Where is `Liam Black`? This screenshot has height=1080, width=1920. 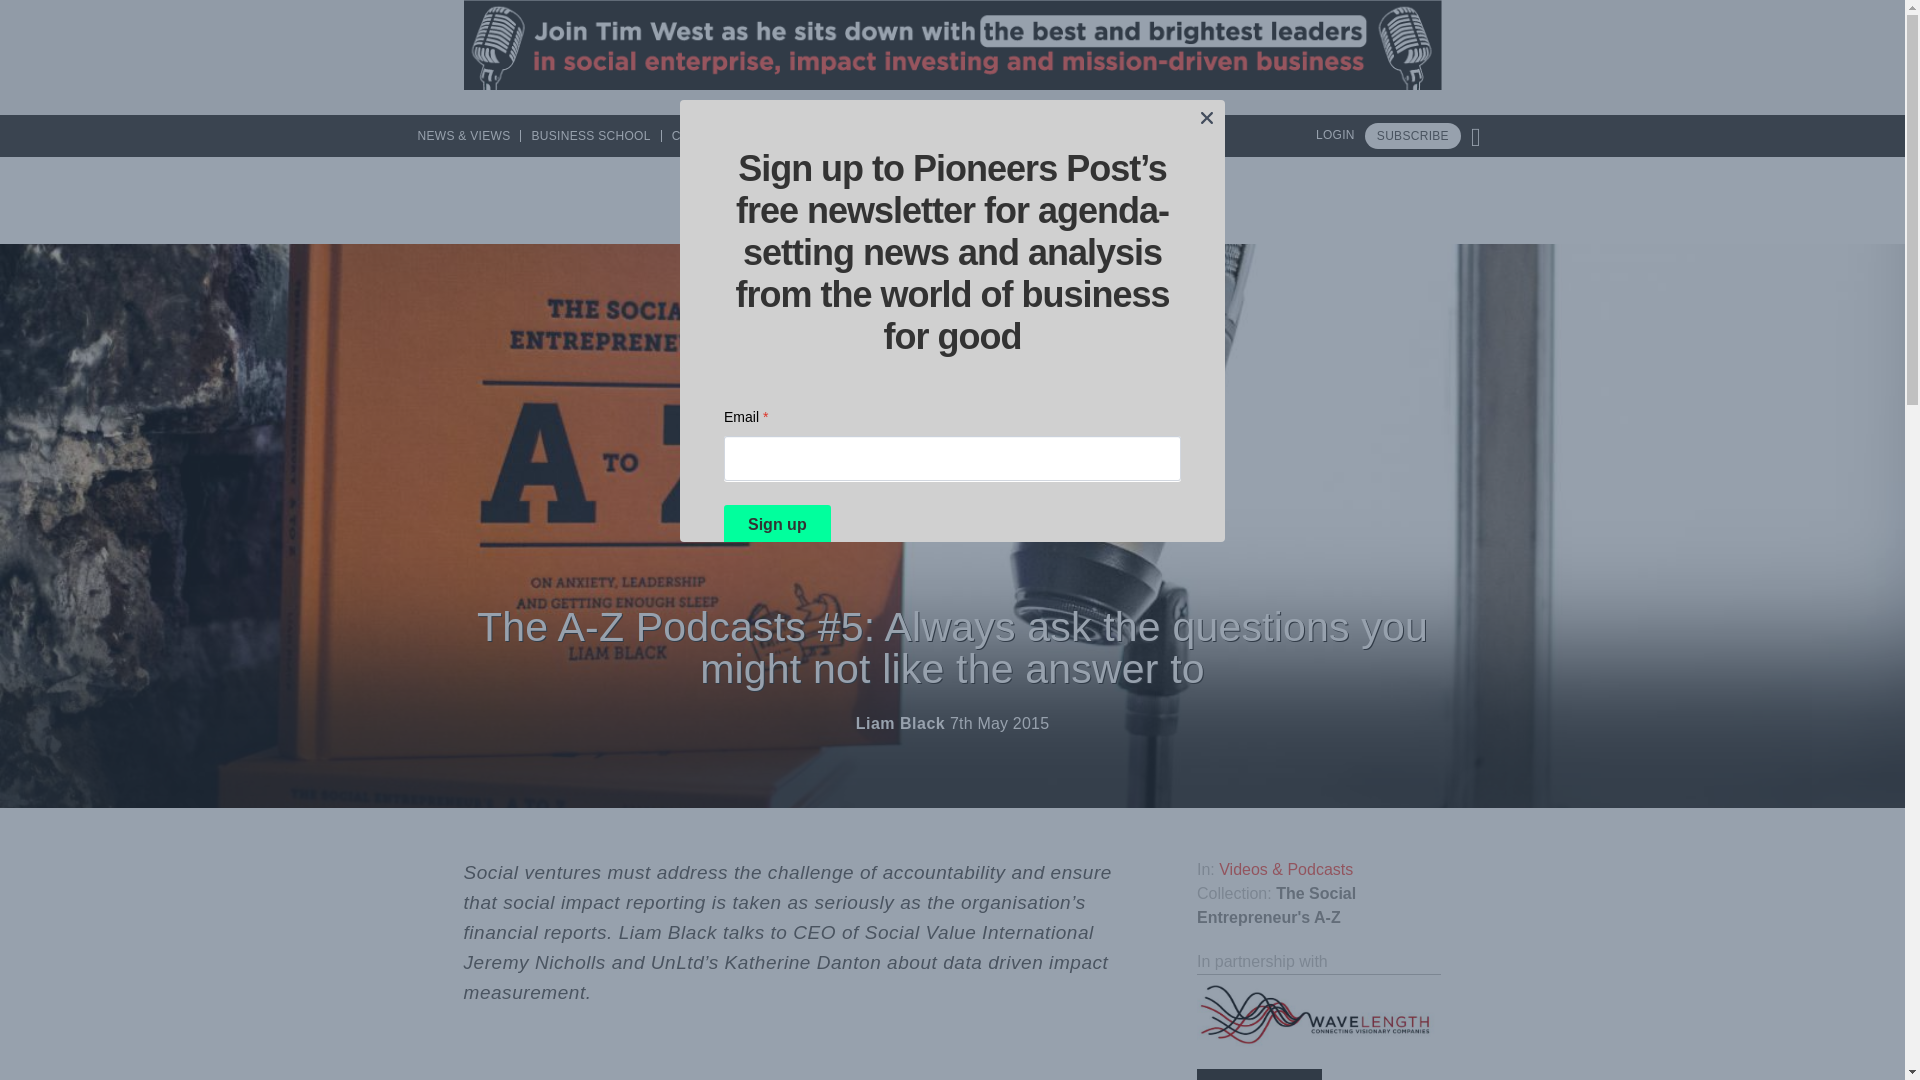 Liam Black is located at coordinates (900, 723).